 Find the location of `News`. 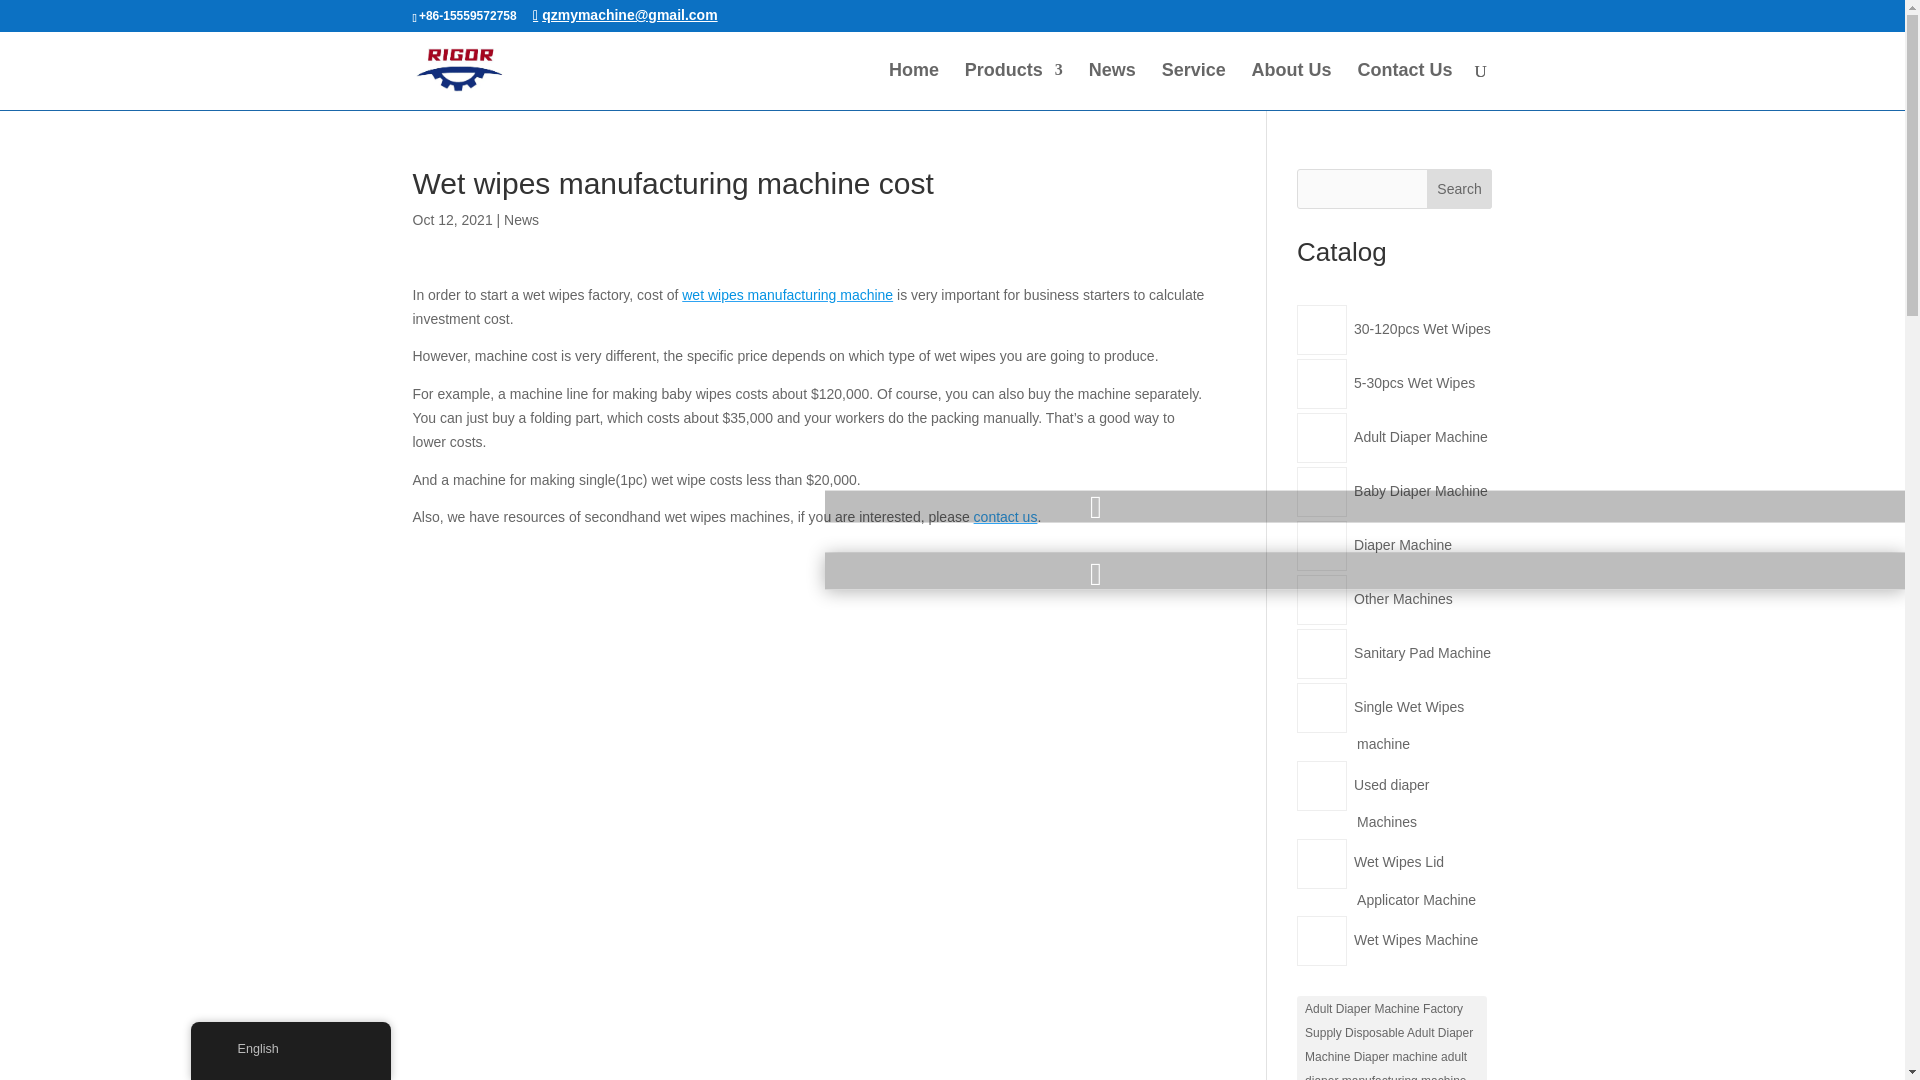

News is located at coordinates (521, 219).